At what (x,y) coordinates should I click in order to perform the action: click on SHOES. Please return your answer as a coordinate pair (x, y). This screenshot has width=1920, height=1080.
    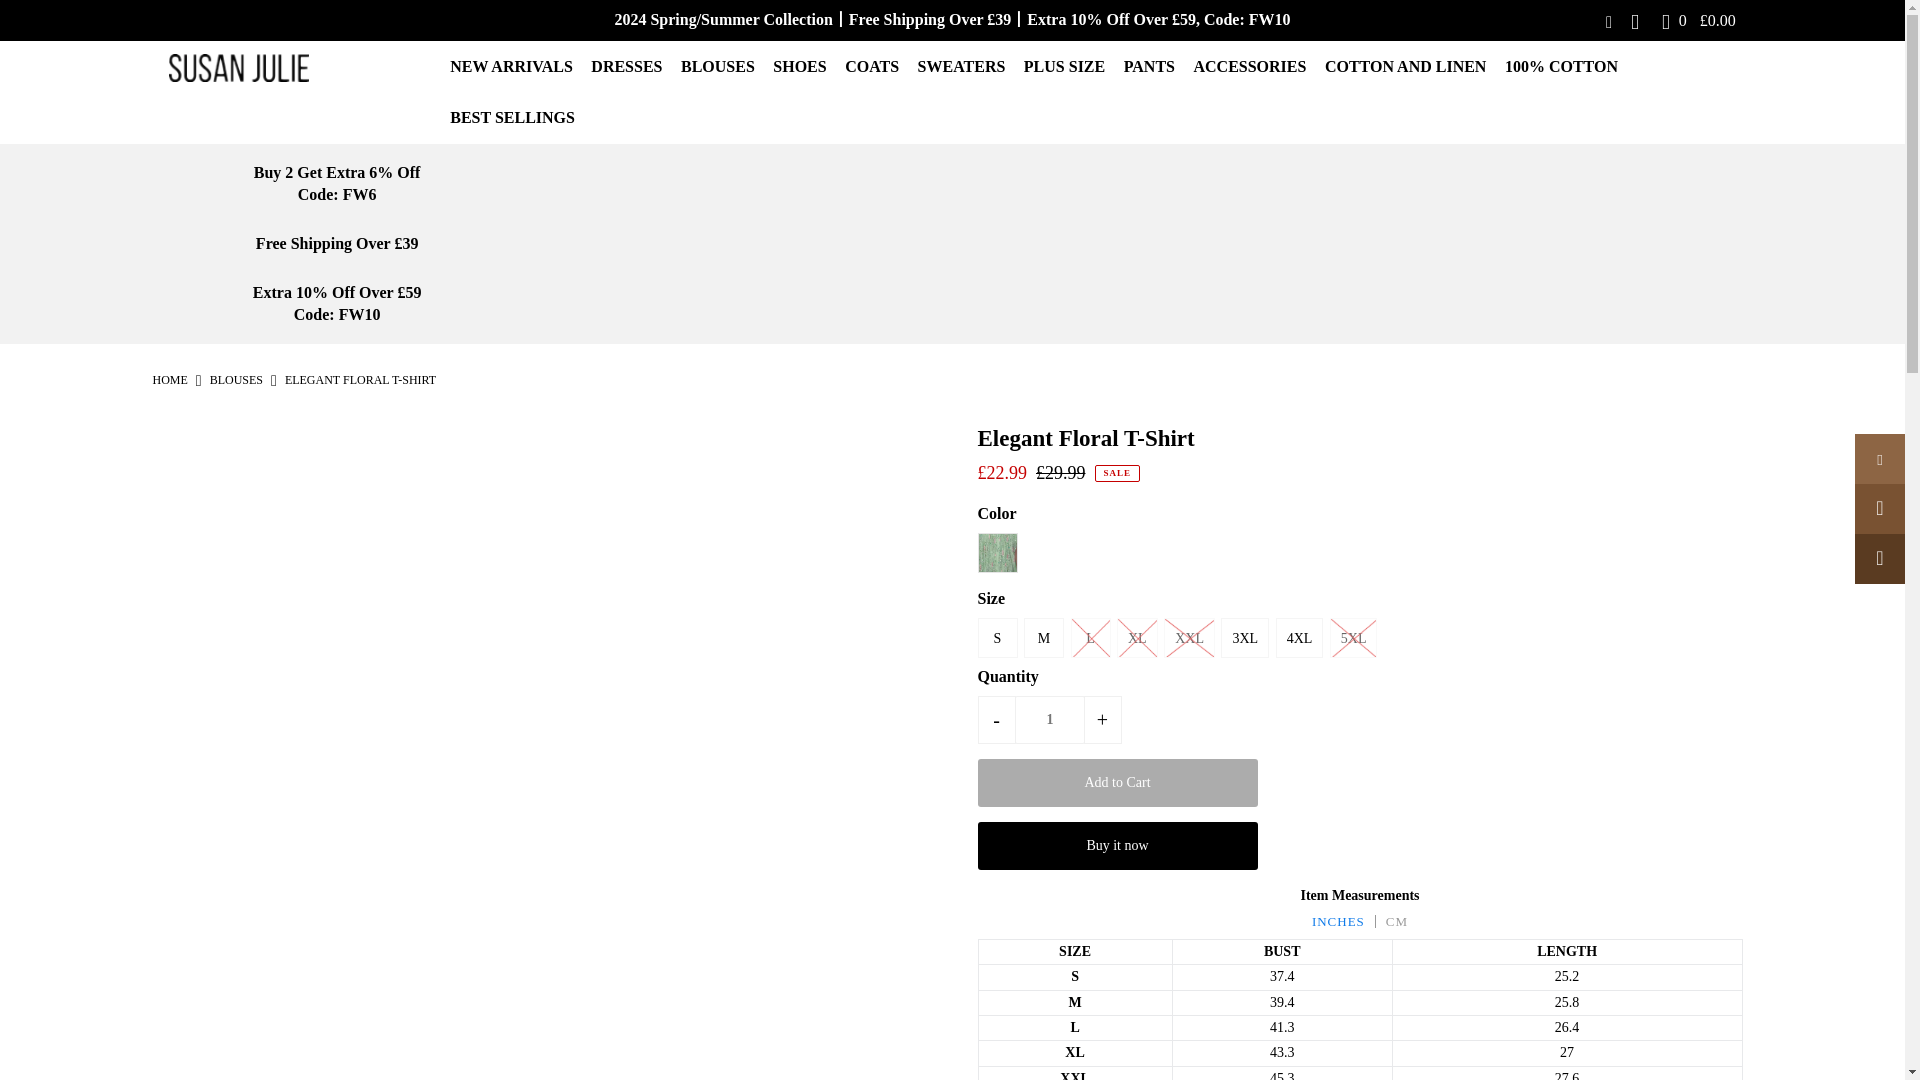
    Looking at the image, I should click on (806, 66).